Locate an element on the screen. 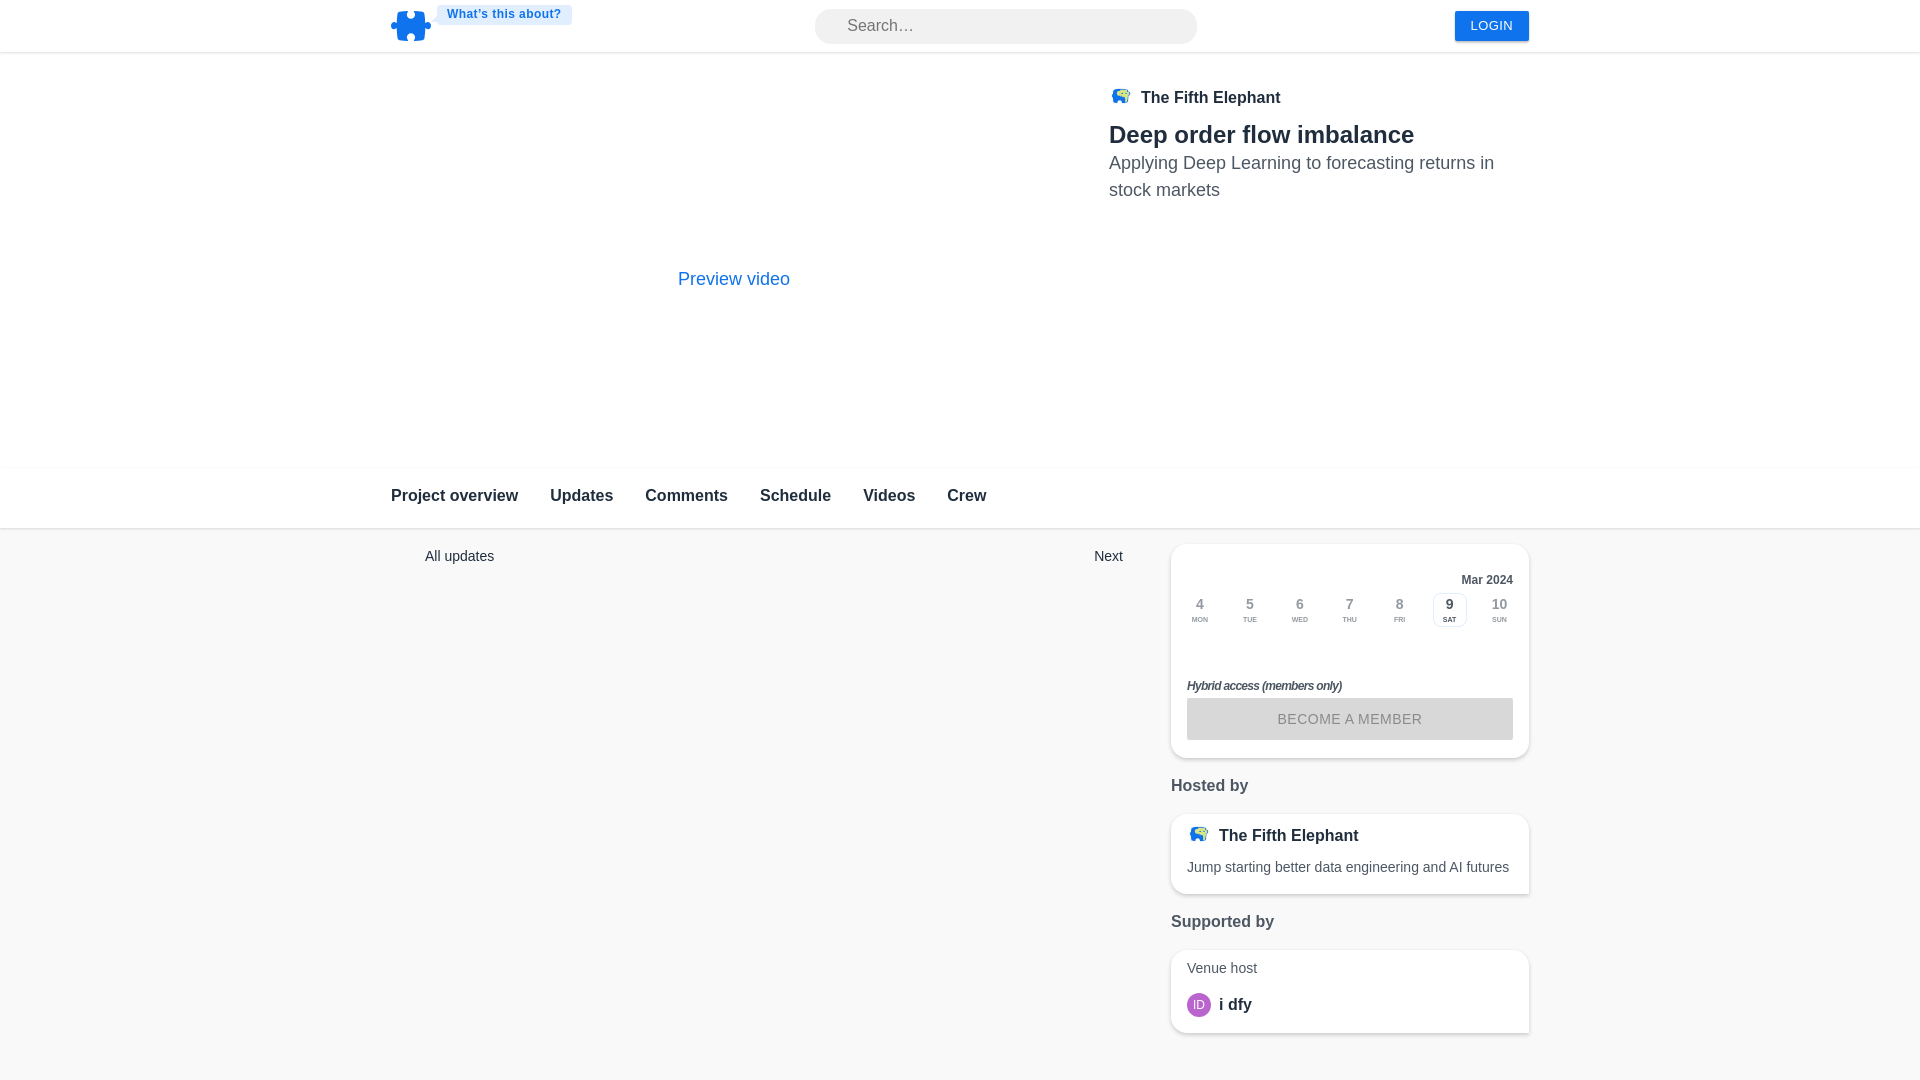  Project overview is located at coordinates (454, 498).